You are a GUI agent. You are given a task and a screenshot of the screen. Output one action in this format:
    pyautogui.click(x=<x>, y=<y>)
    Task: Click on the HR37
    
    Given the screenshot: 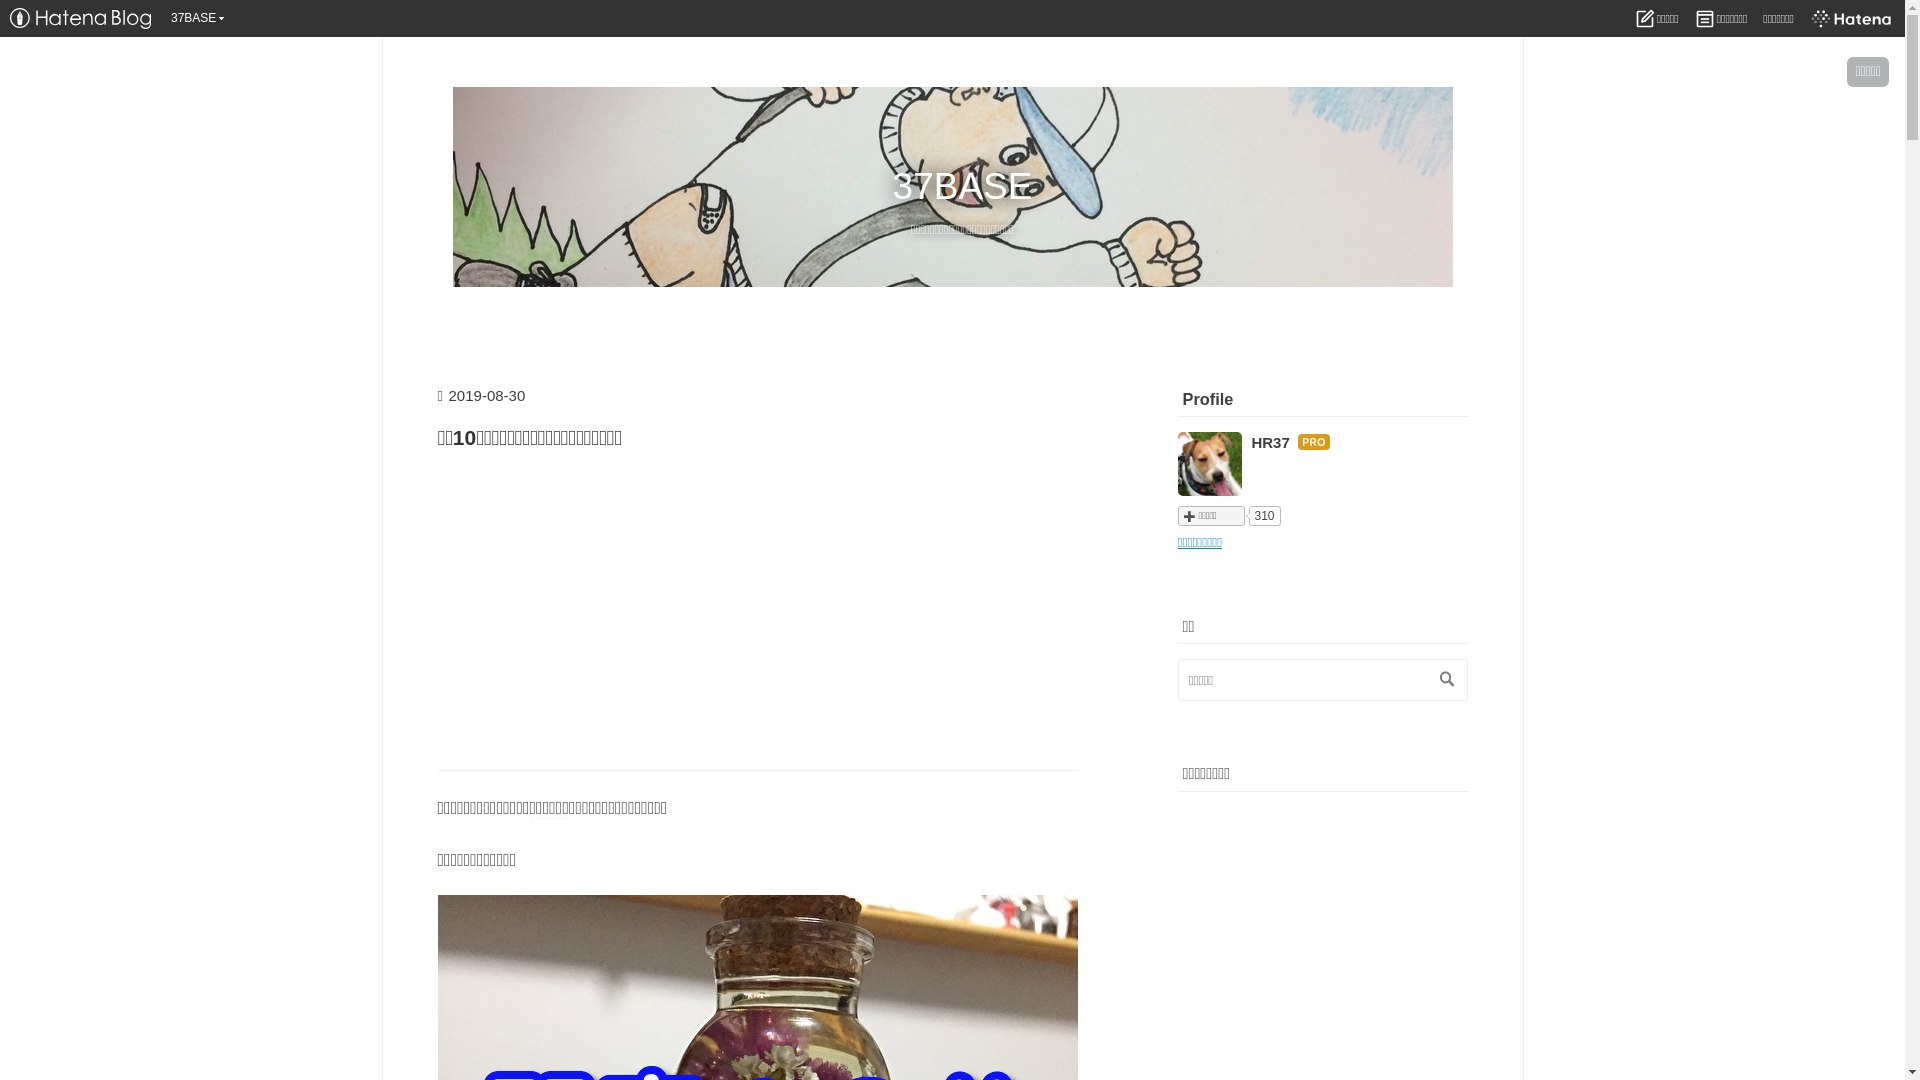 What is the action you would take?
    pyautogui.click(x=1271, y=442)
    